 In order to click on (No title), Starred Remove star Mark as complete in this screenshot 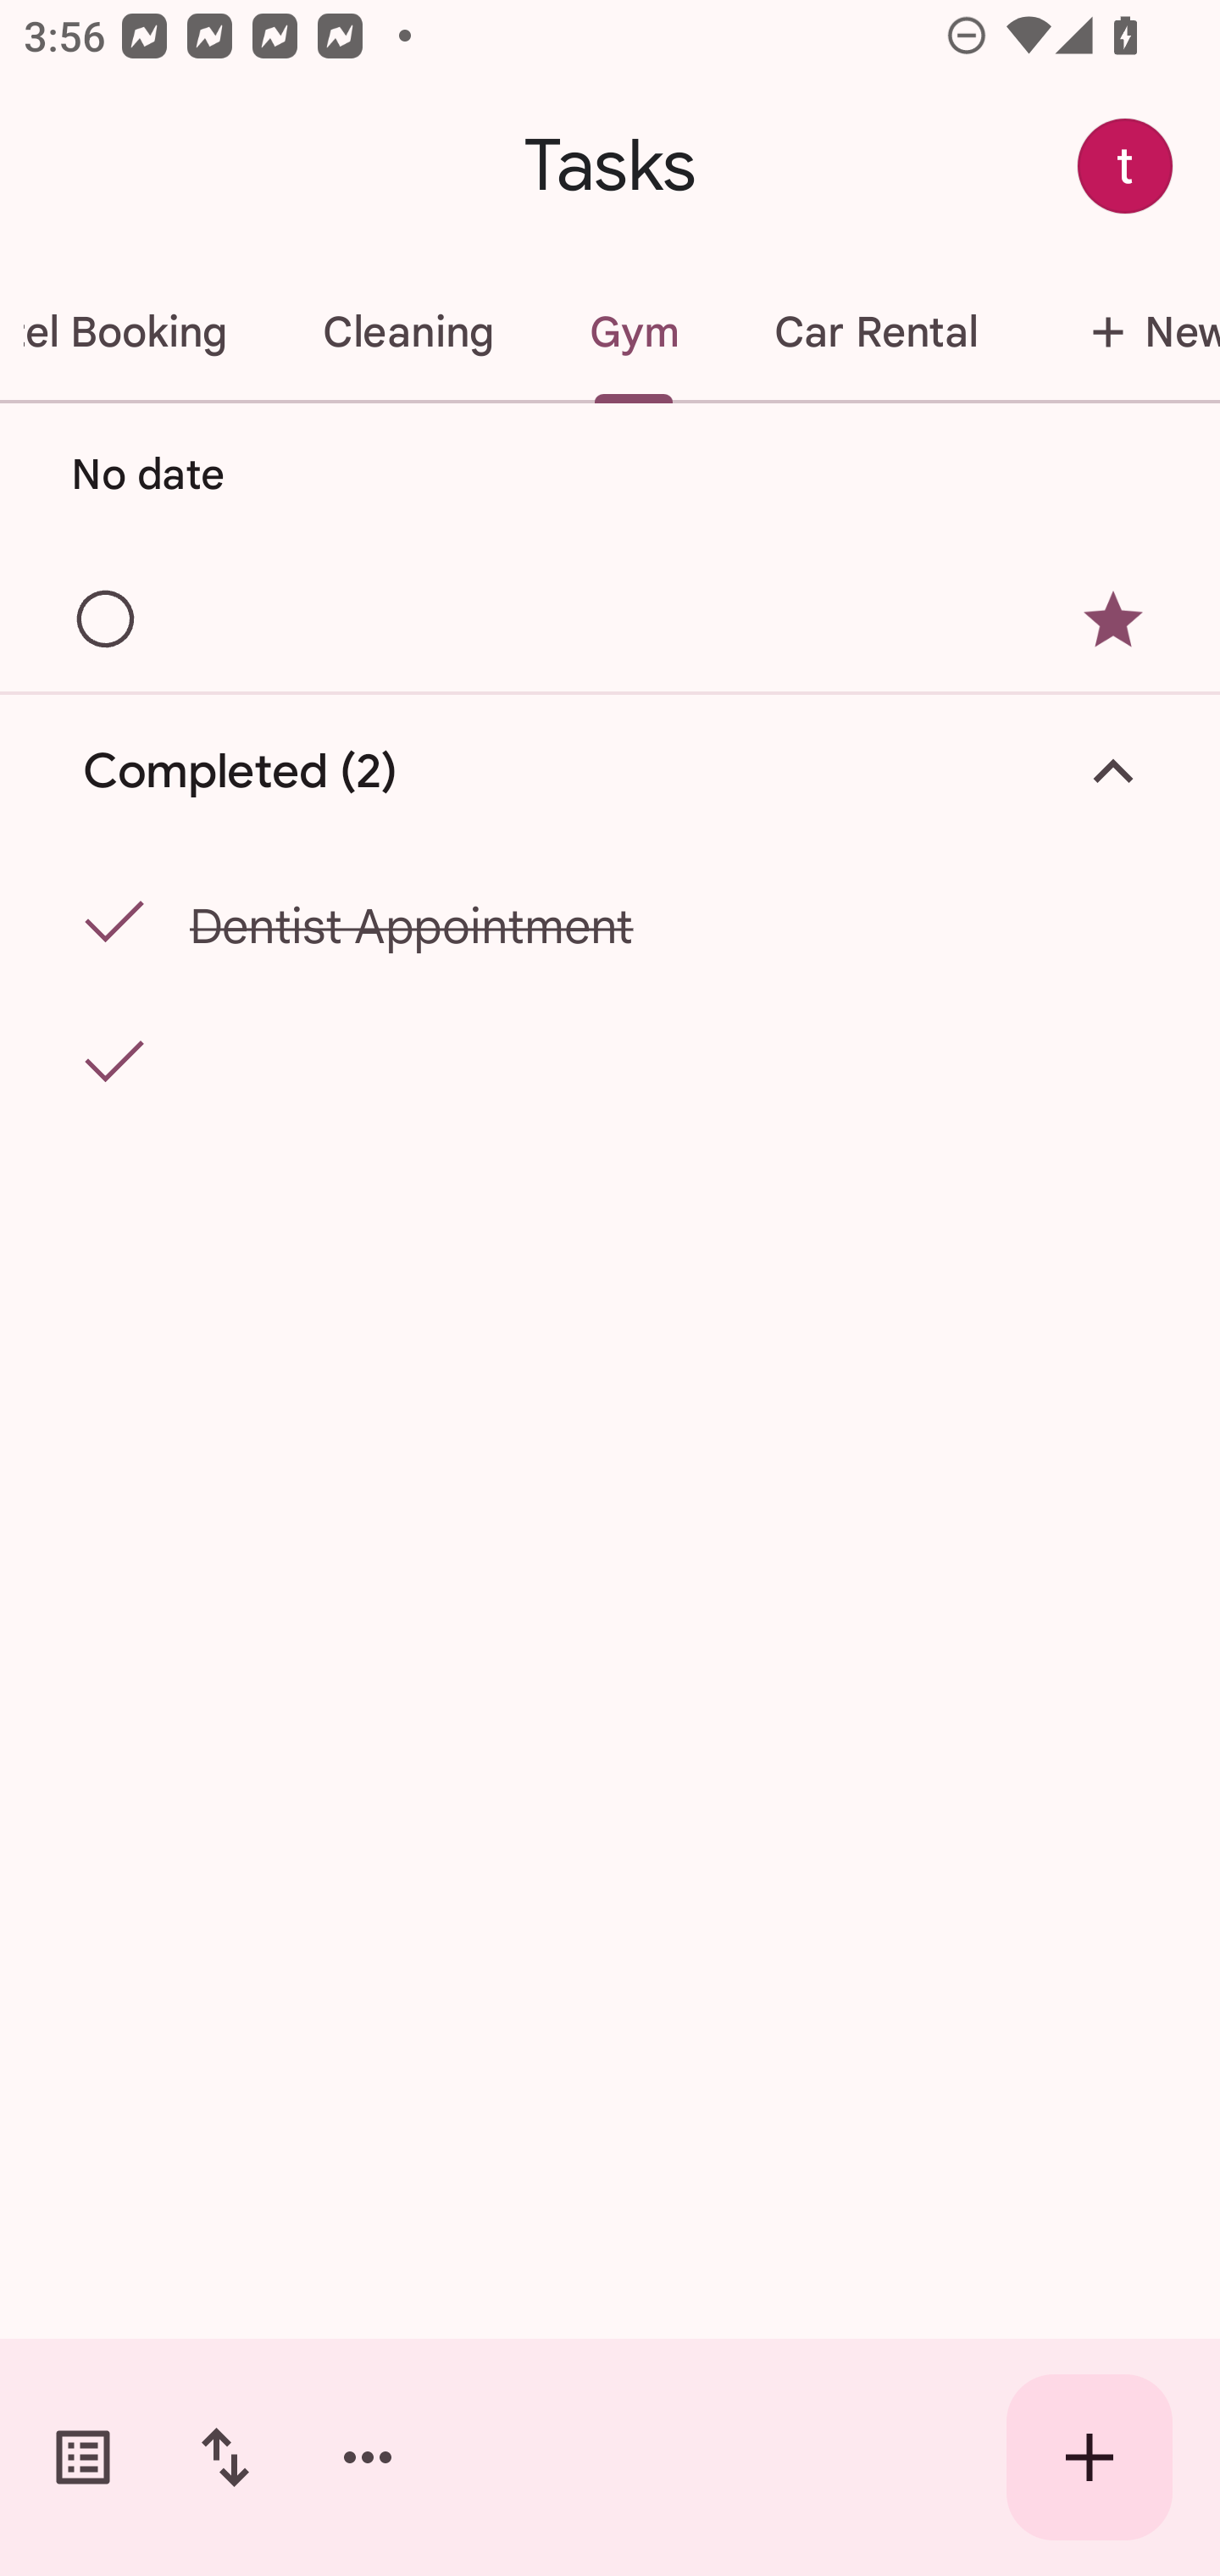, I will do `click(610, 618)`.